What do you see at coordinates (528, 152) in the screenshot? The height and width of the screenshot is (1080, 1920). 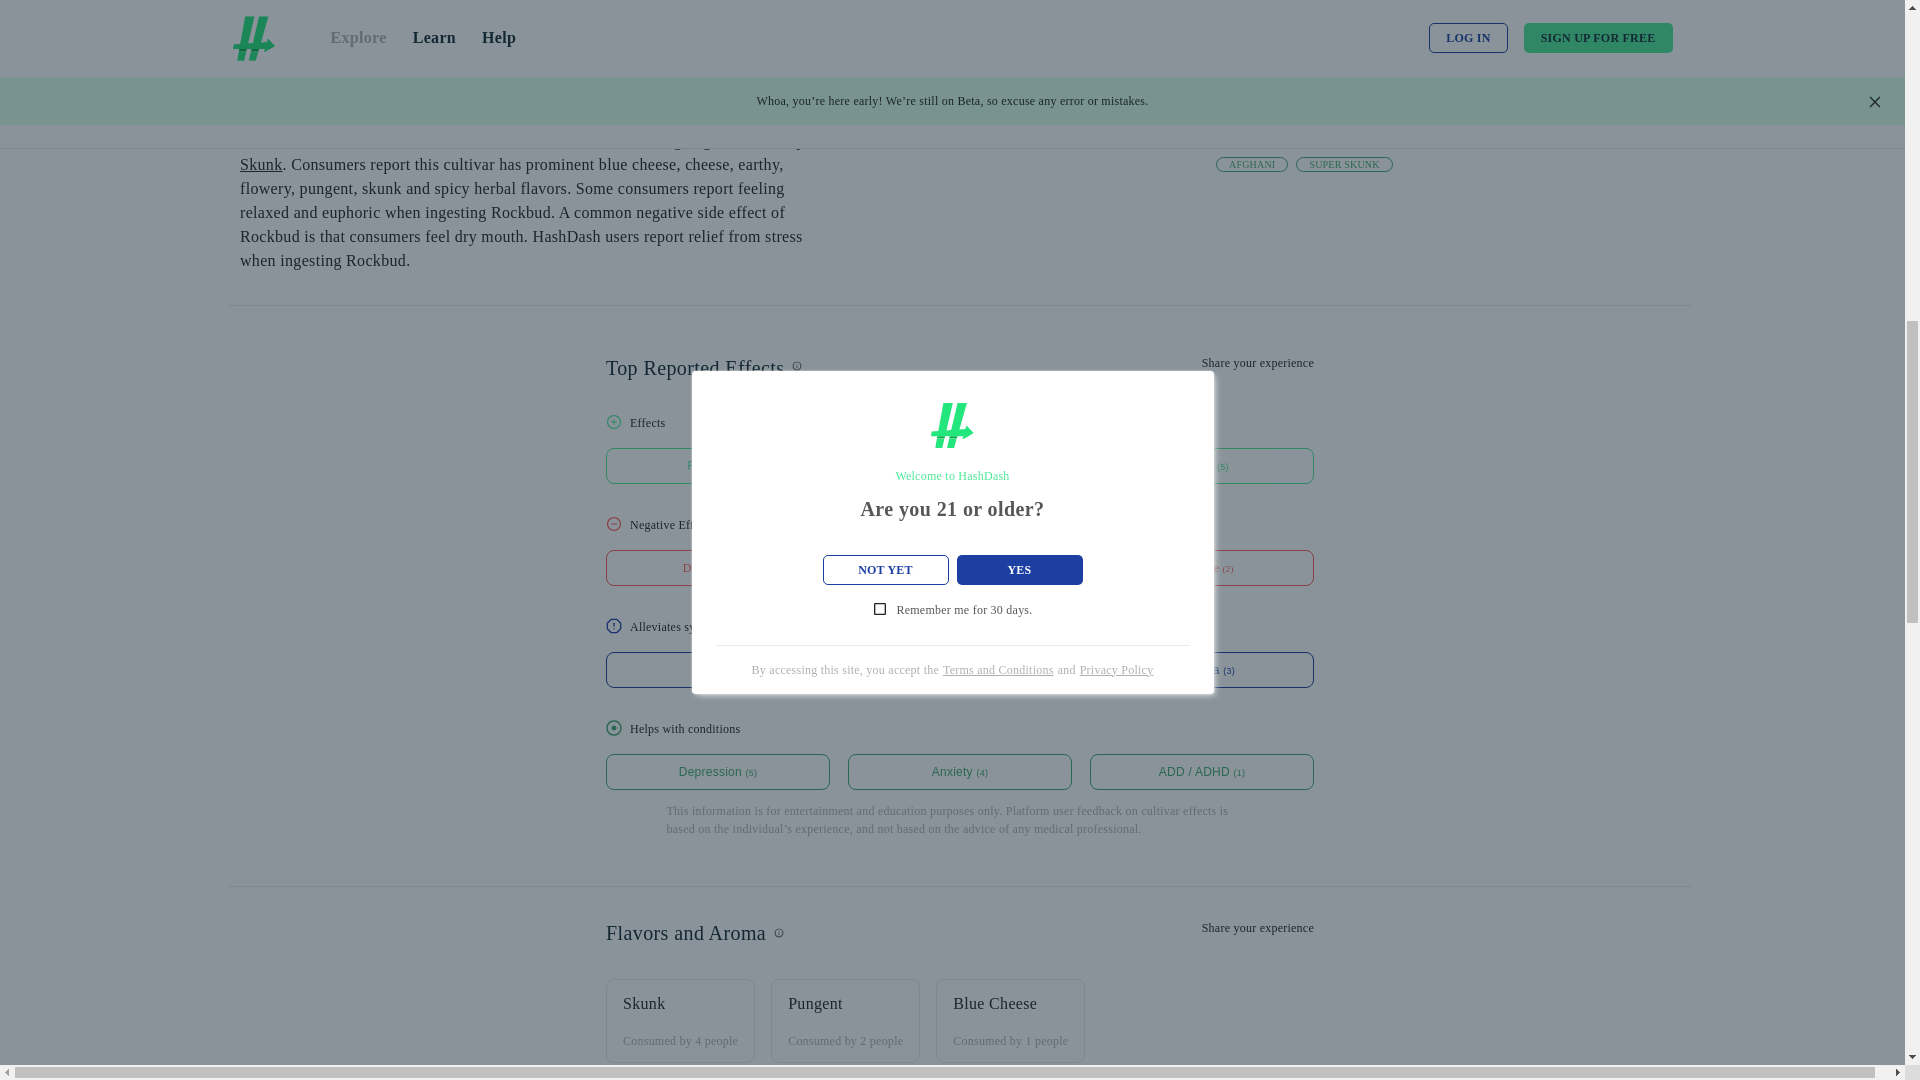 I see `Super Skunk` at bounding box center [528, 152].